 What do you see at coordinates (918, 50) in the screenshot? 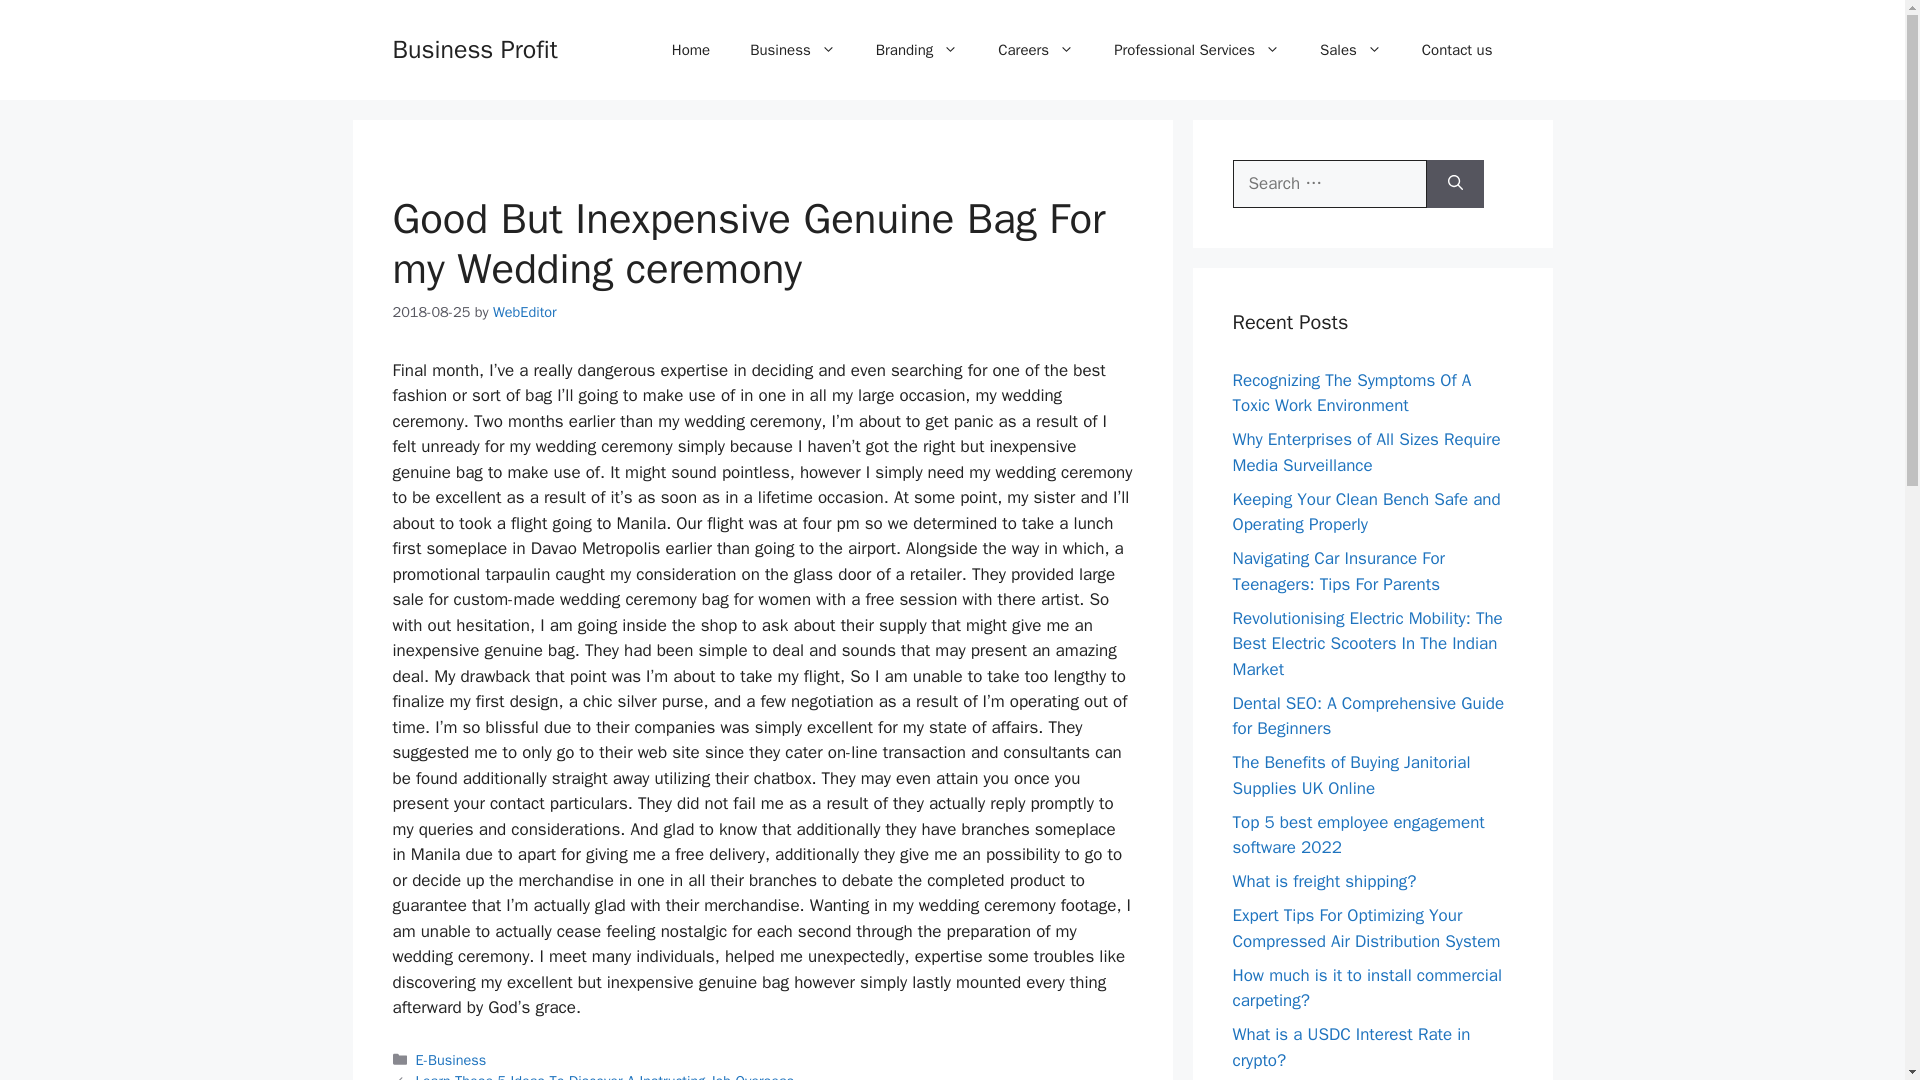
I see `Branding` at bounding box center [918, 50].